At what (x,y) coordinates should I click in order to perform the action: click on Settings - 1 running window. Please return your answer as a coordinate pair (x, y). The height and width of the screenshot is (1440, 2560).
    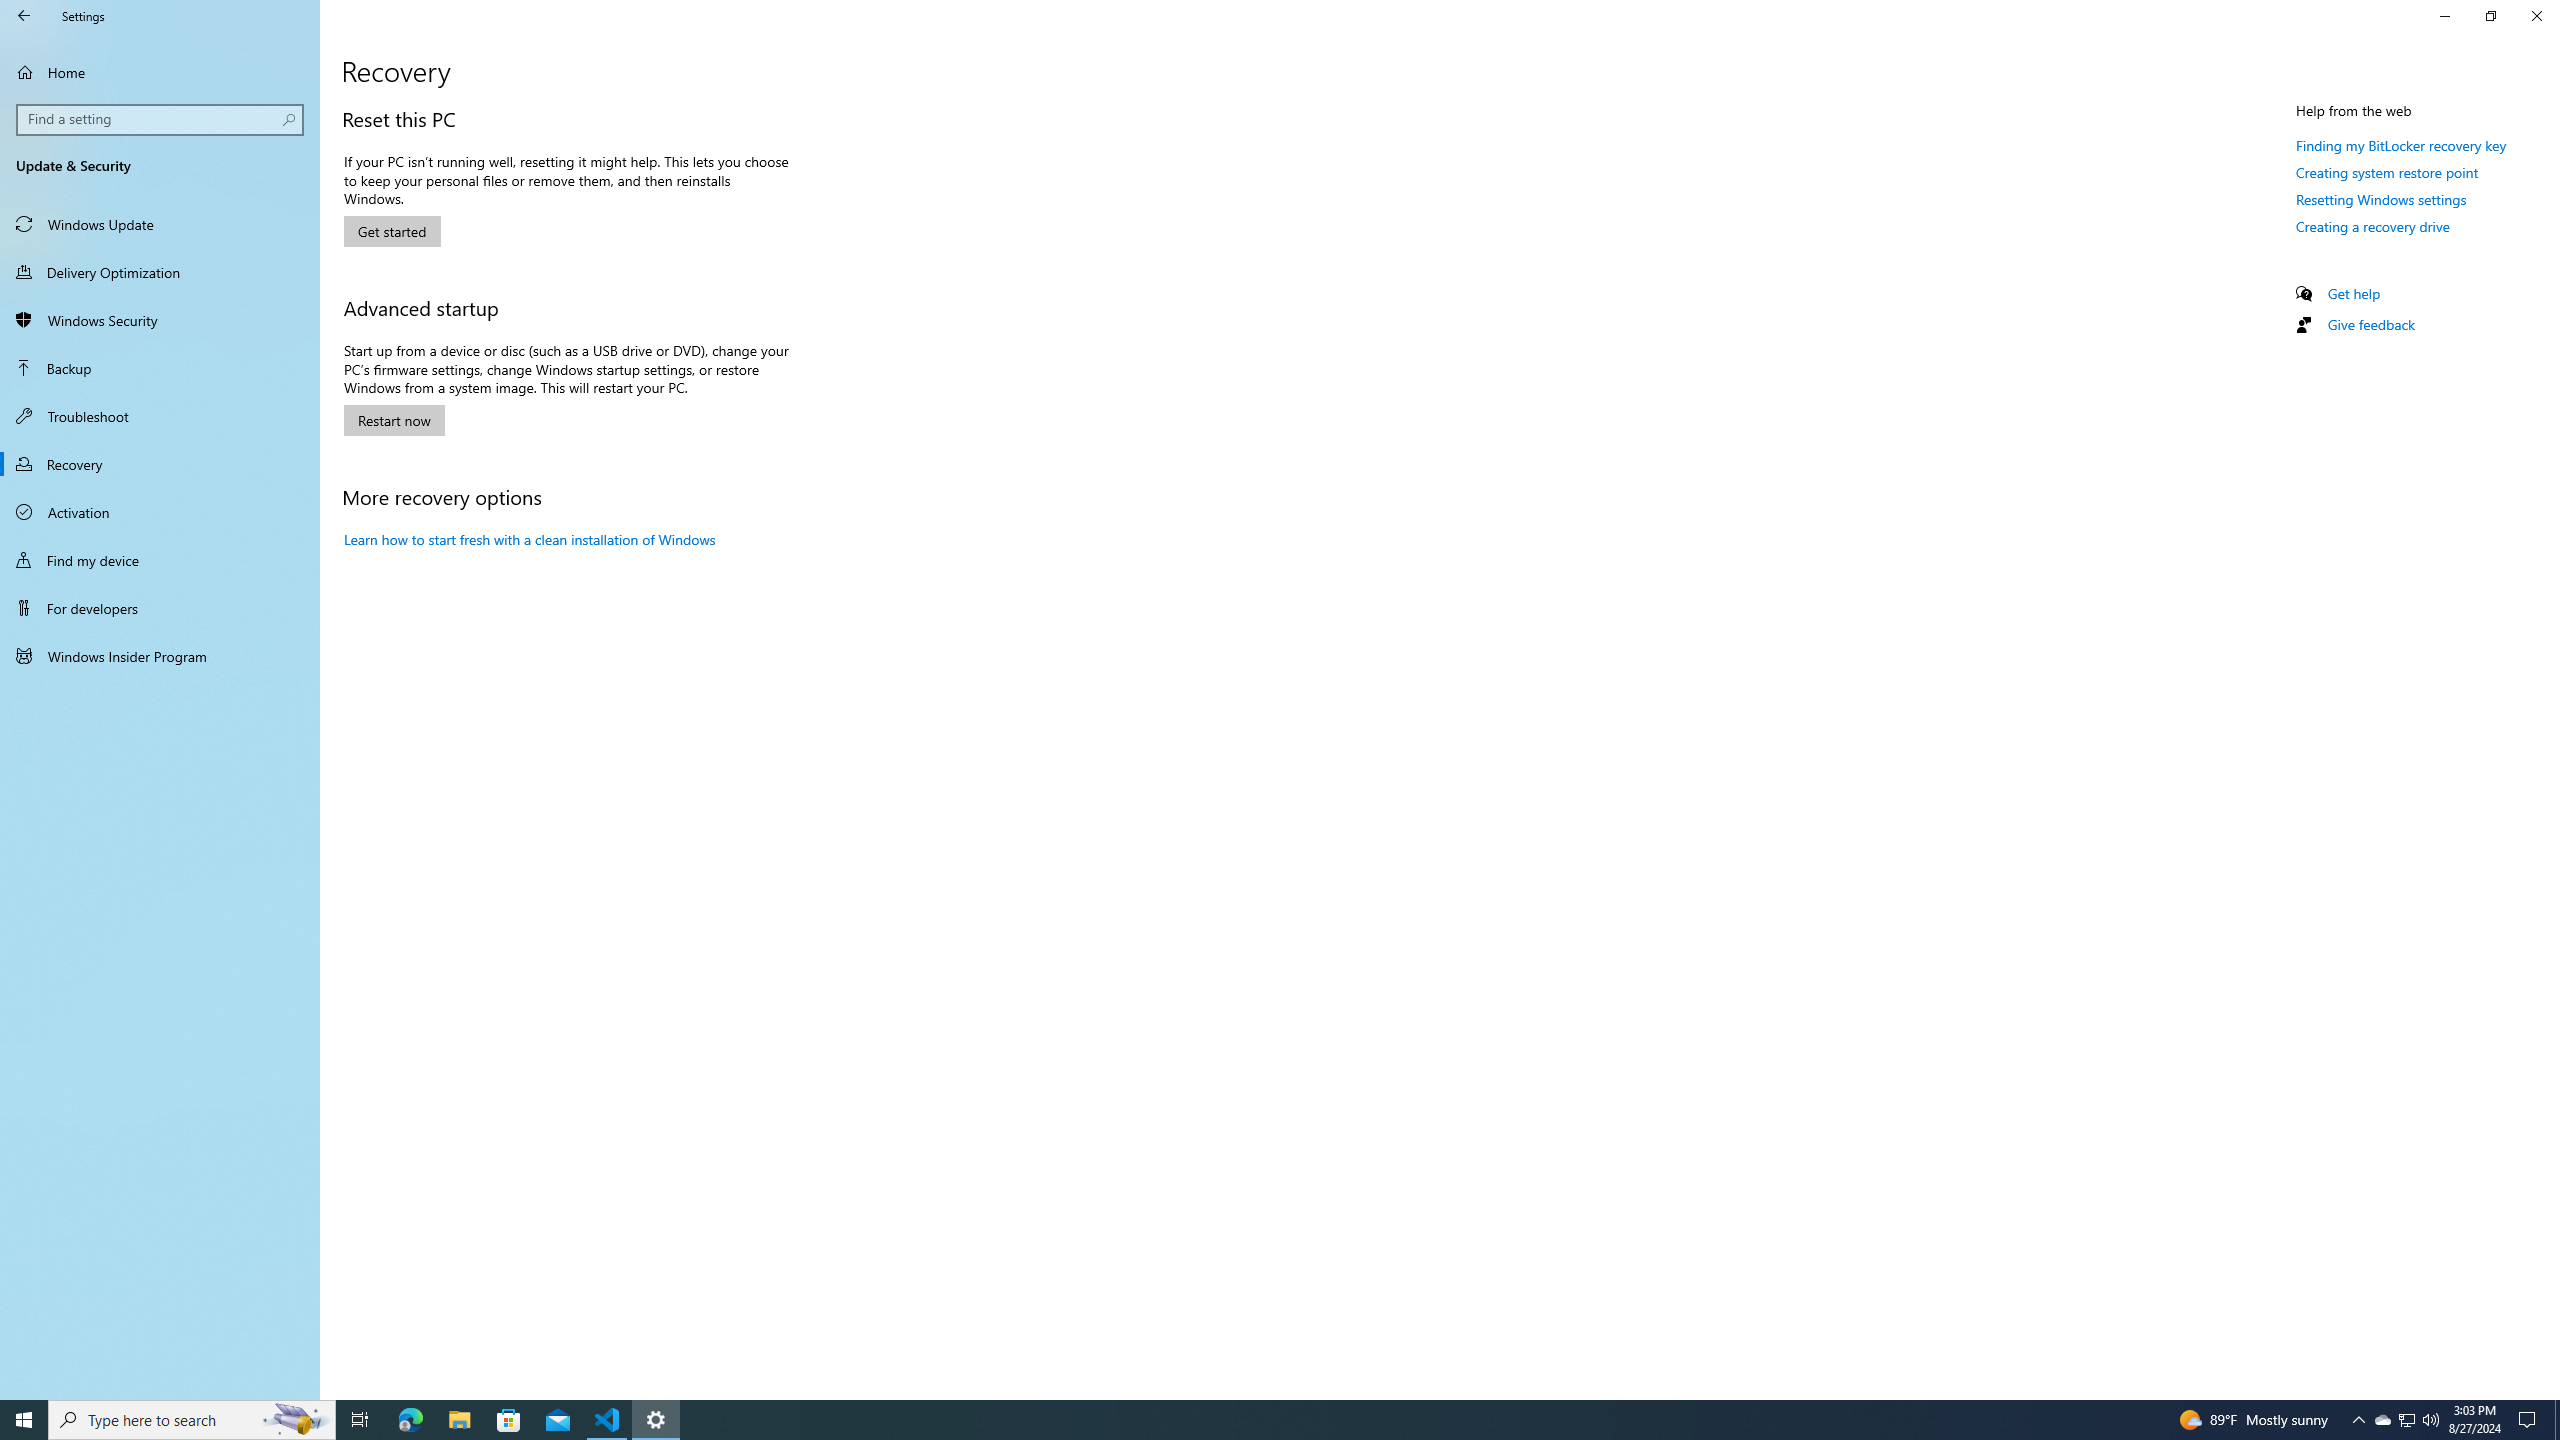
    Looking at the image, I should click on (459, 1420).